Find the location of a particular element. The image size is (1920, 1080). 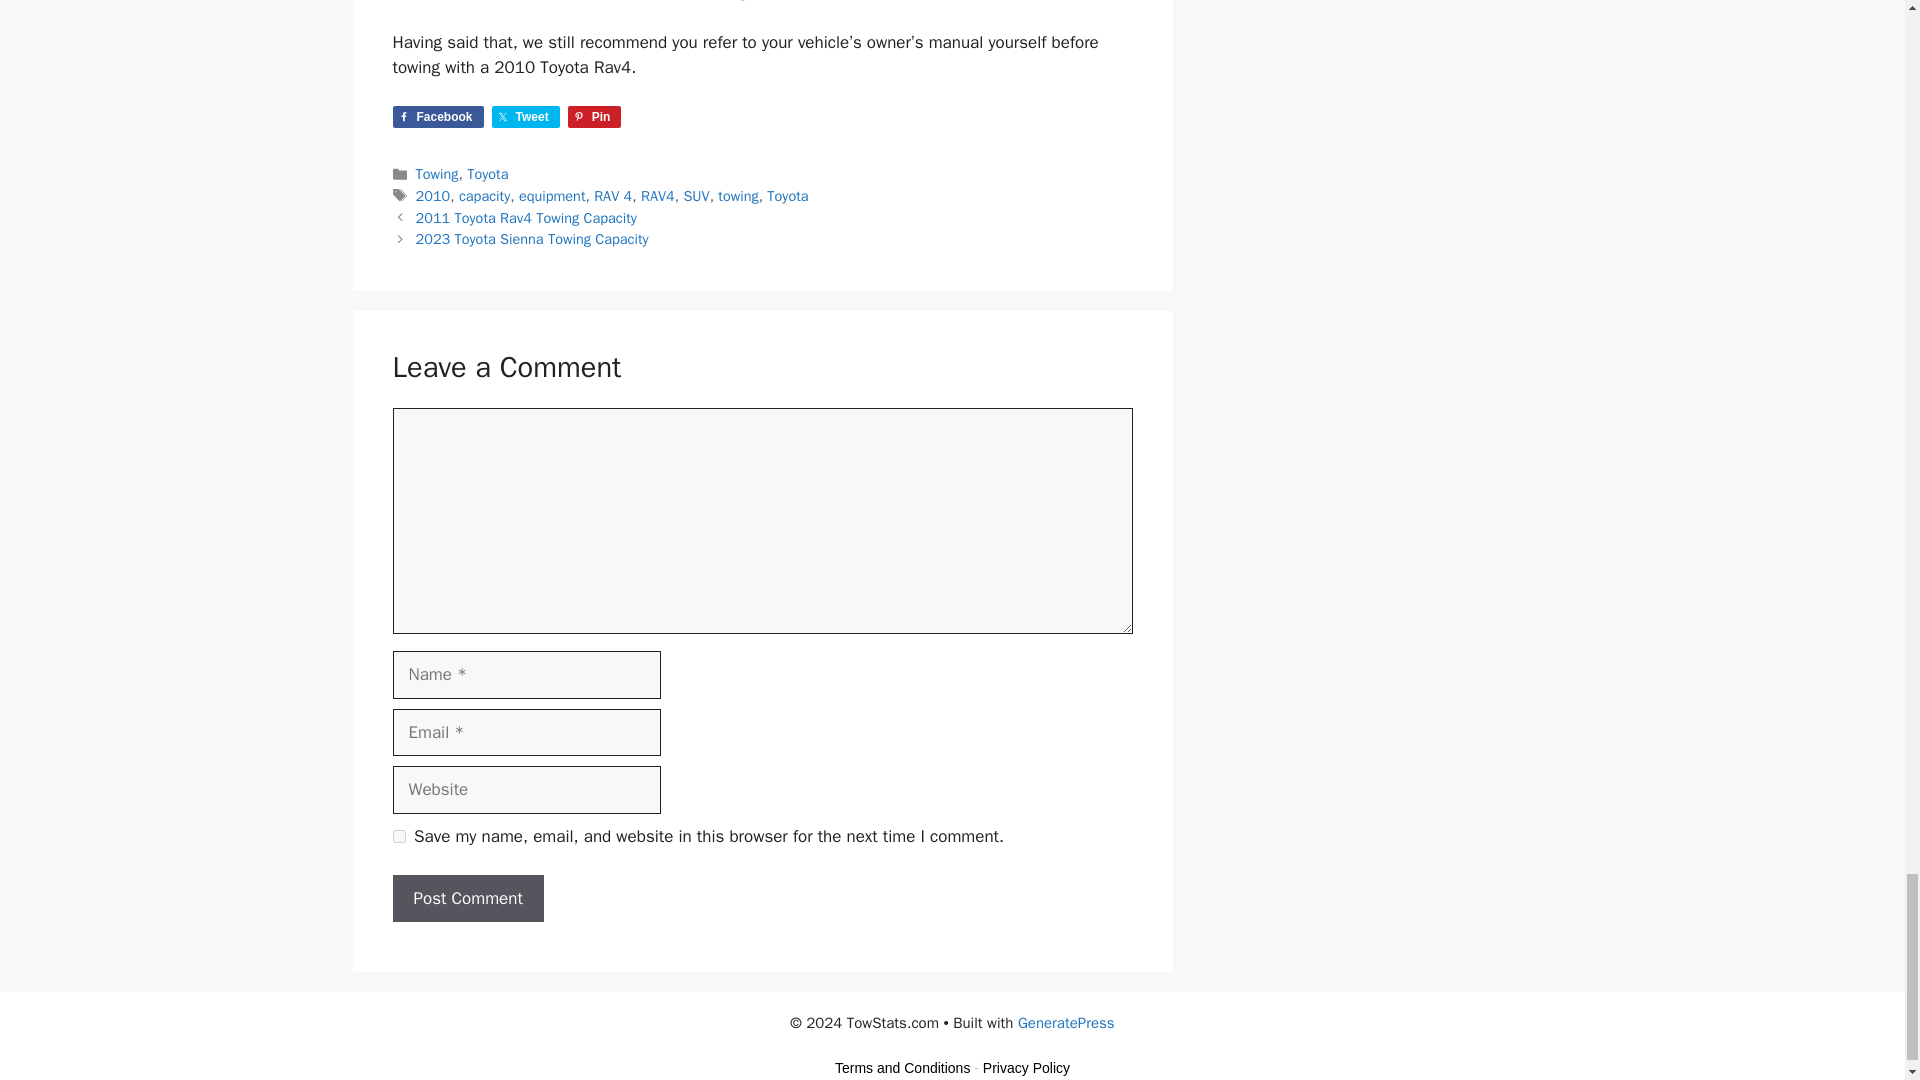

RAV 4 is located at coordinates (612, 196).